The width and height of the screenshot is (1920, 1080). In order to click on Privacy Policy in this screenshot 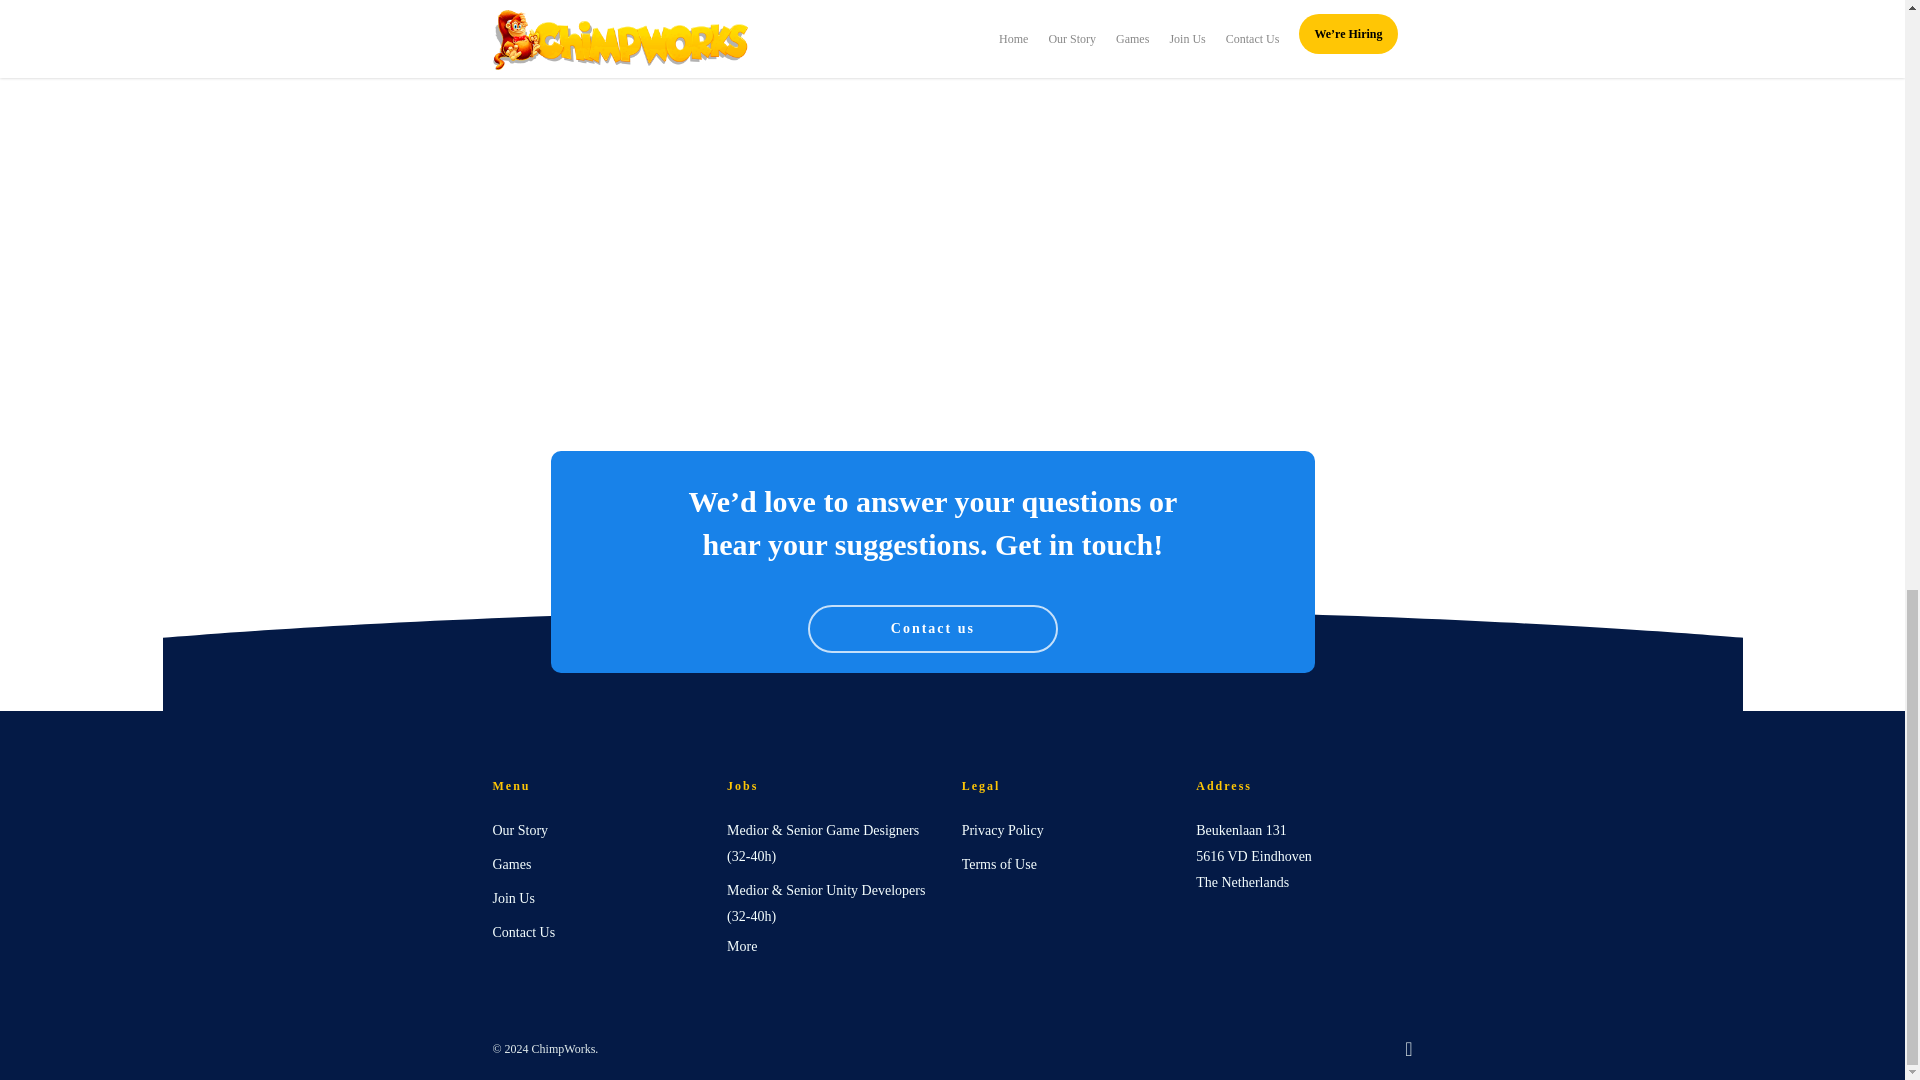, I will do `click(1070, 830)`.